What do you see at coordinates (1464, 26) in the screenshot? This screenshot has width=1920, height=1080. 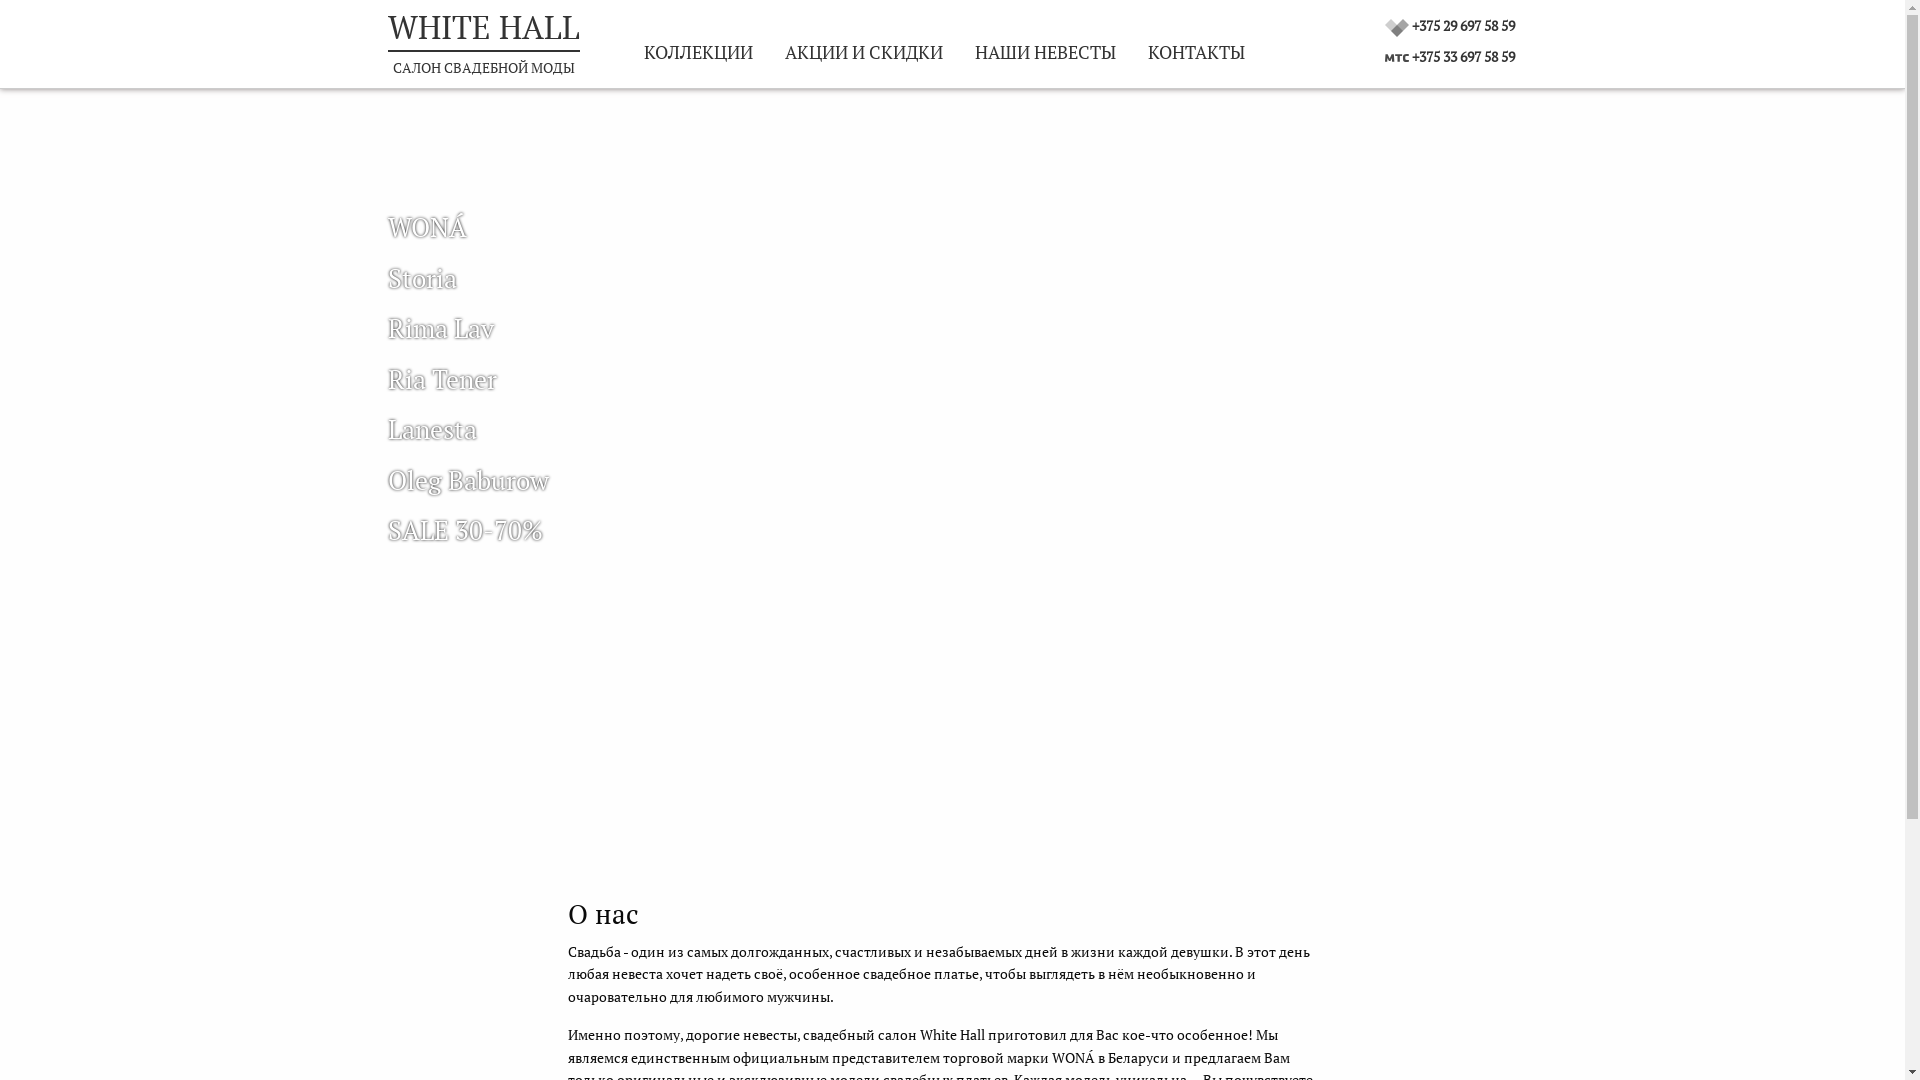 I see `+375 29 697 58 59` at bounding box center [1464, 26].